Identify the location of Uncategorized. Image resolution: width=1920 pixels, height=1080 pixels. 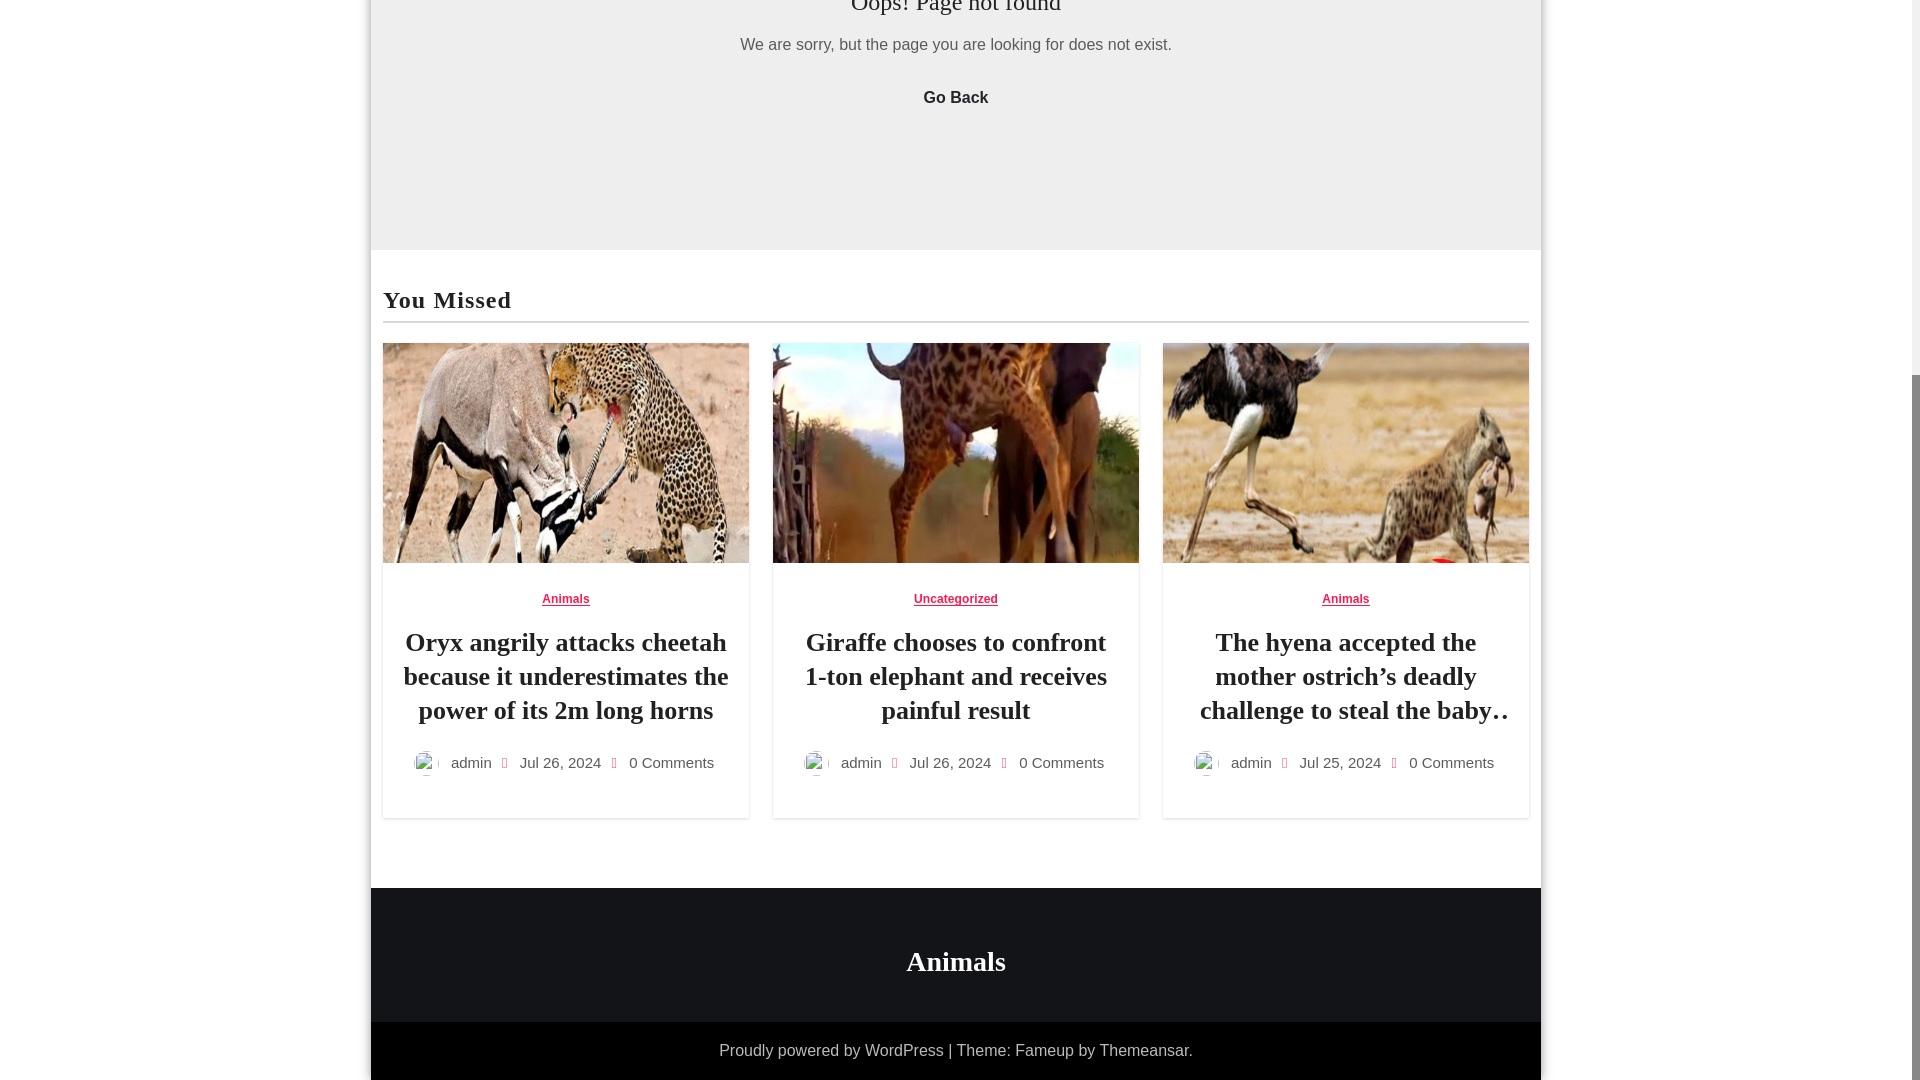
(956, 598).